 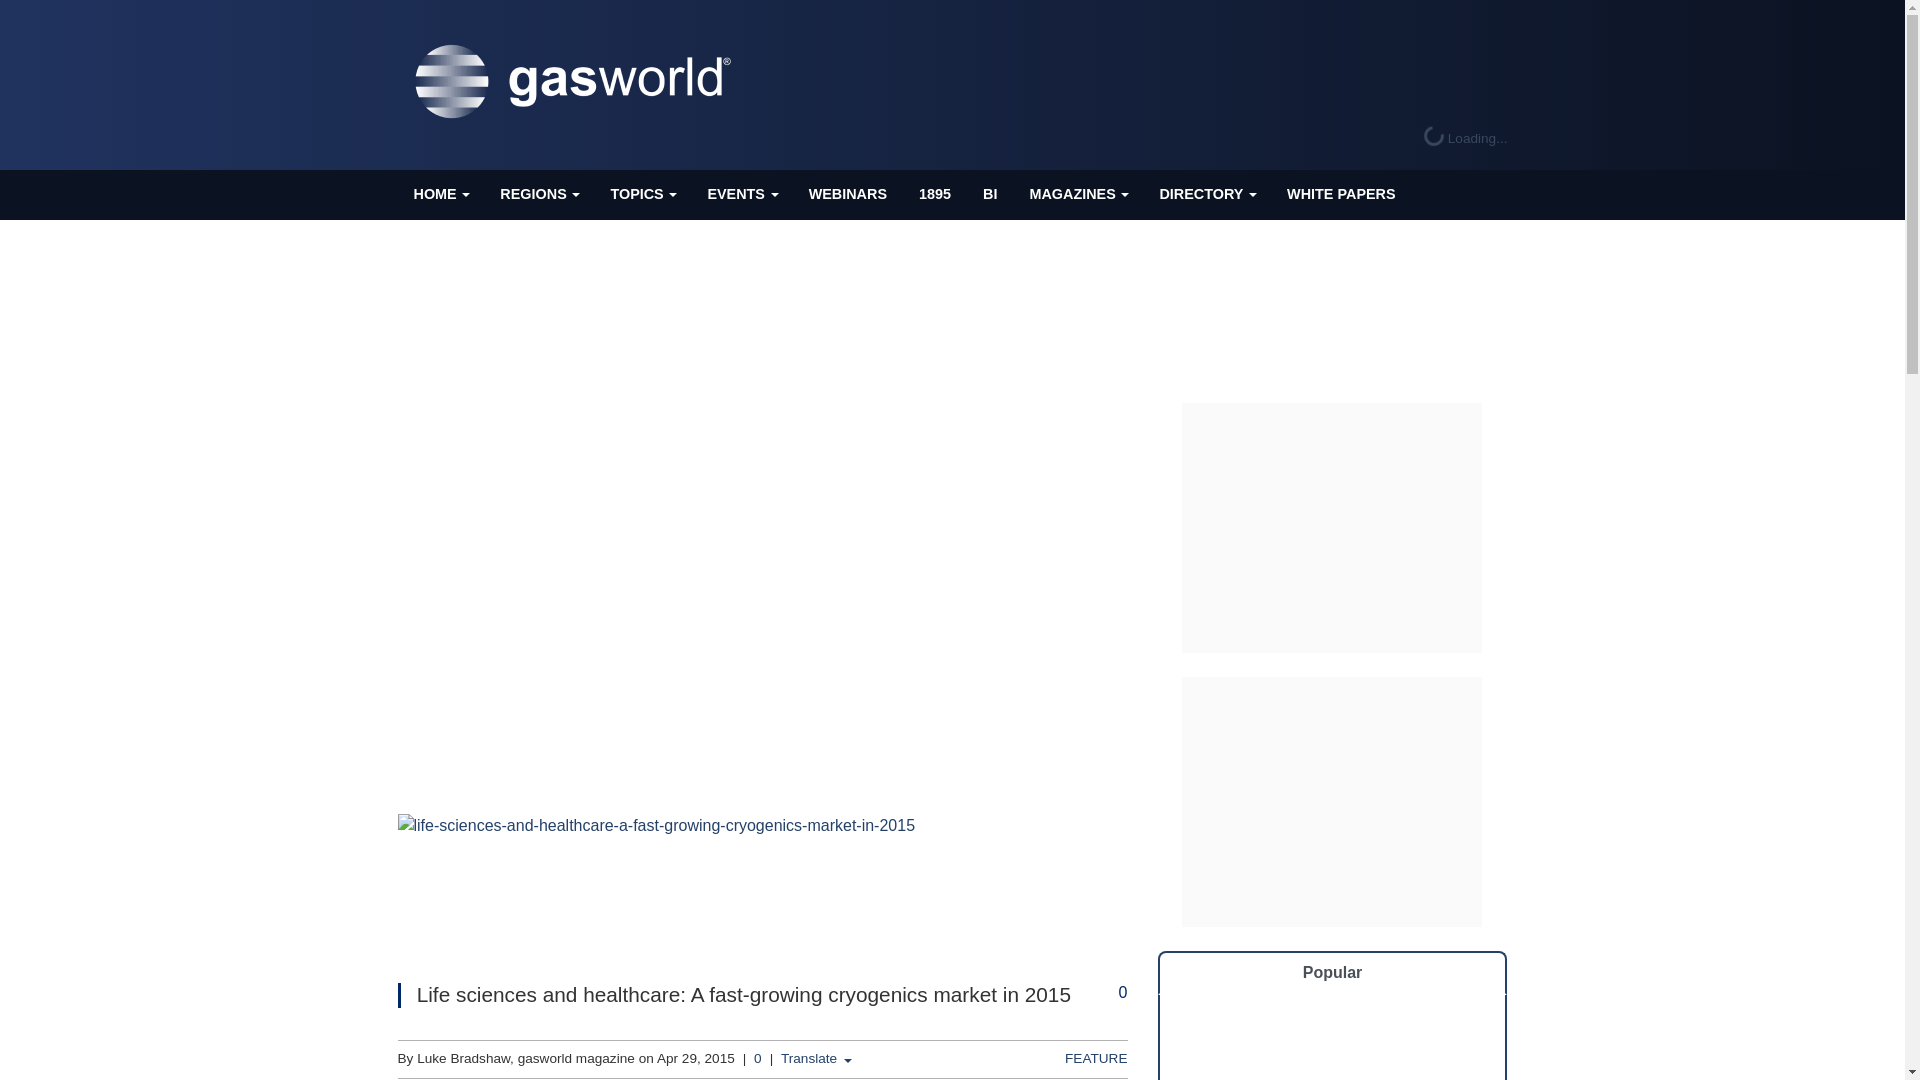 What do you see at coordinates (642, 194) in the screenshot?
I see `TOPICS` at bounding box center [642, 194].